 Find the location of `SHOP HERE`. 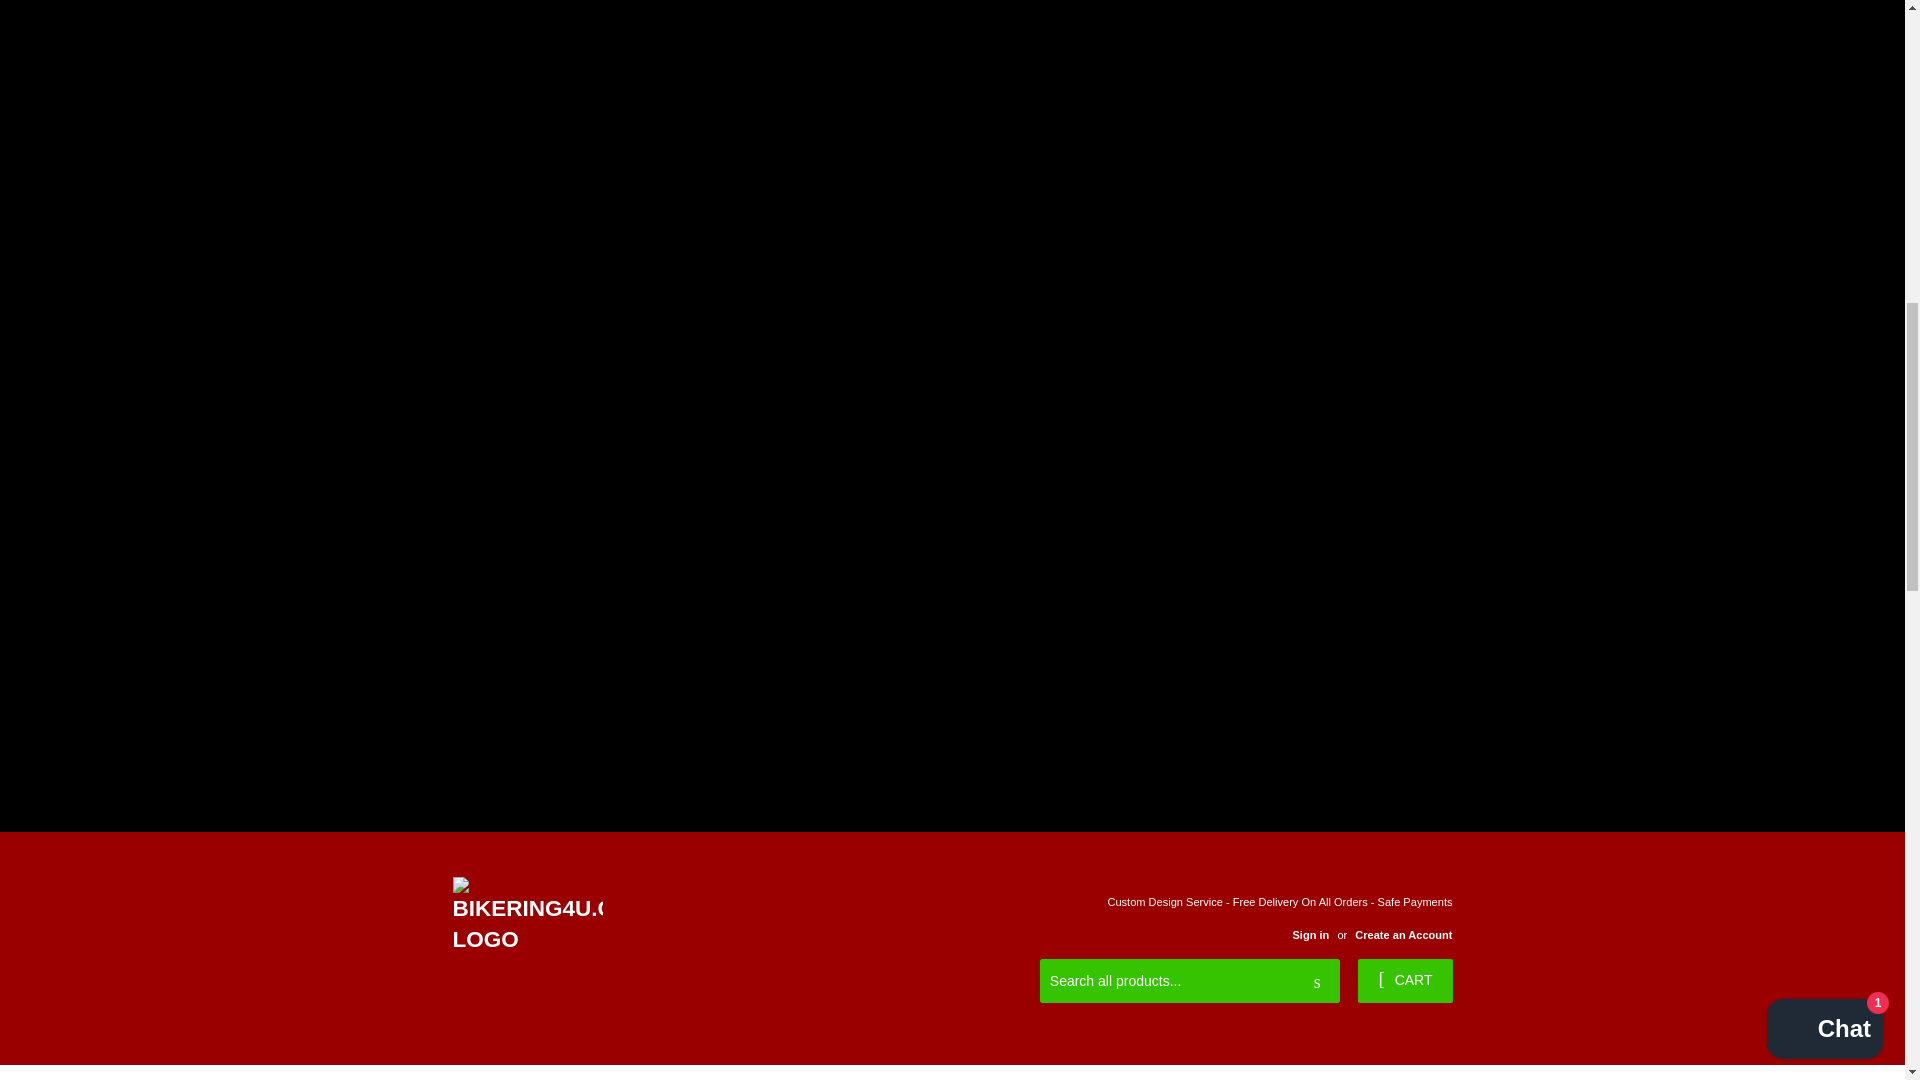

SHOP HERE is located at coordinates (574, 1072).